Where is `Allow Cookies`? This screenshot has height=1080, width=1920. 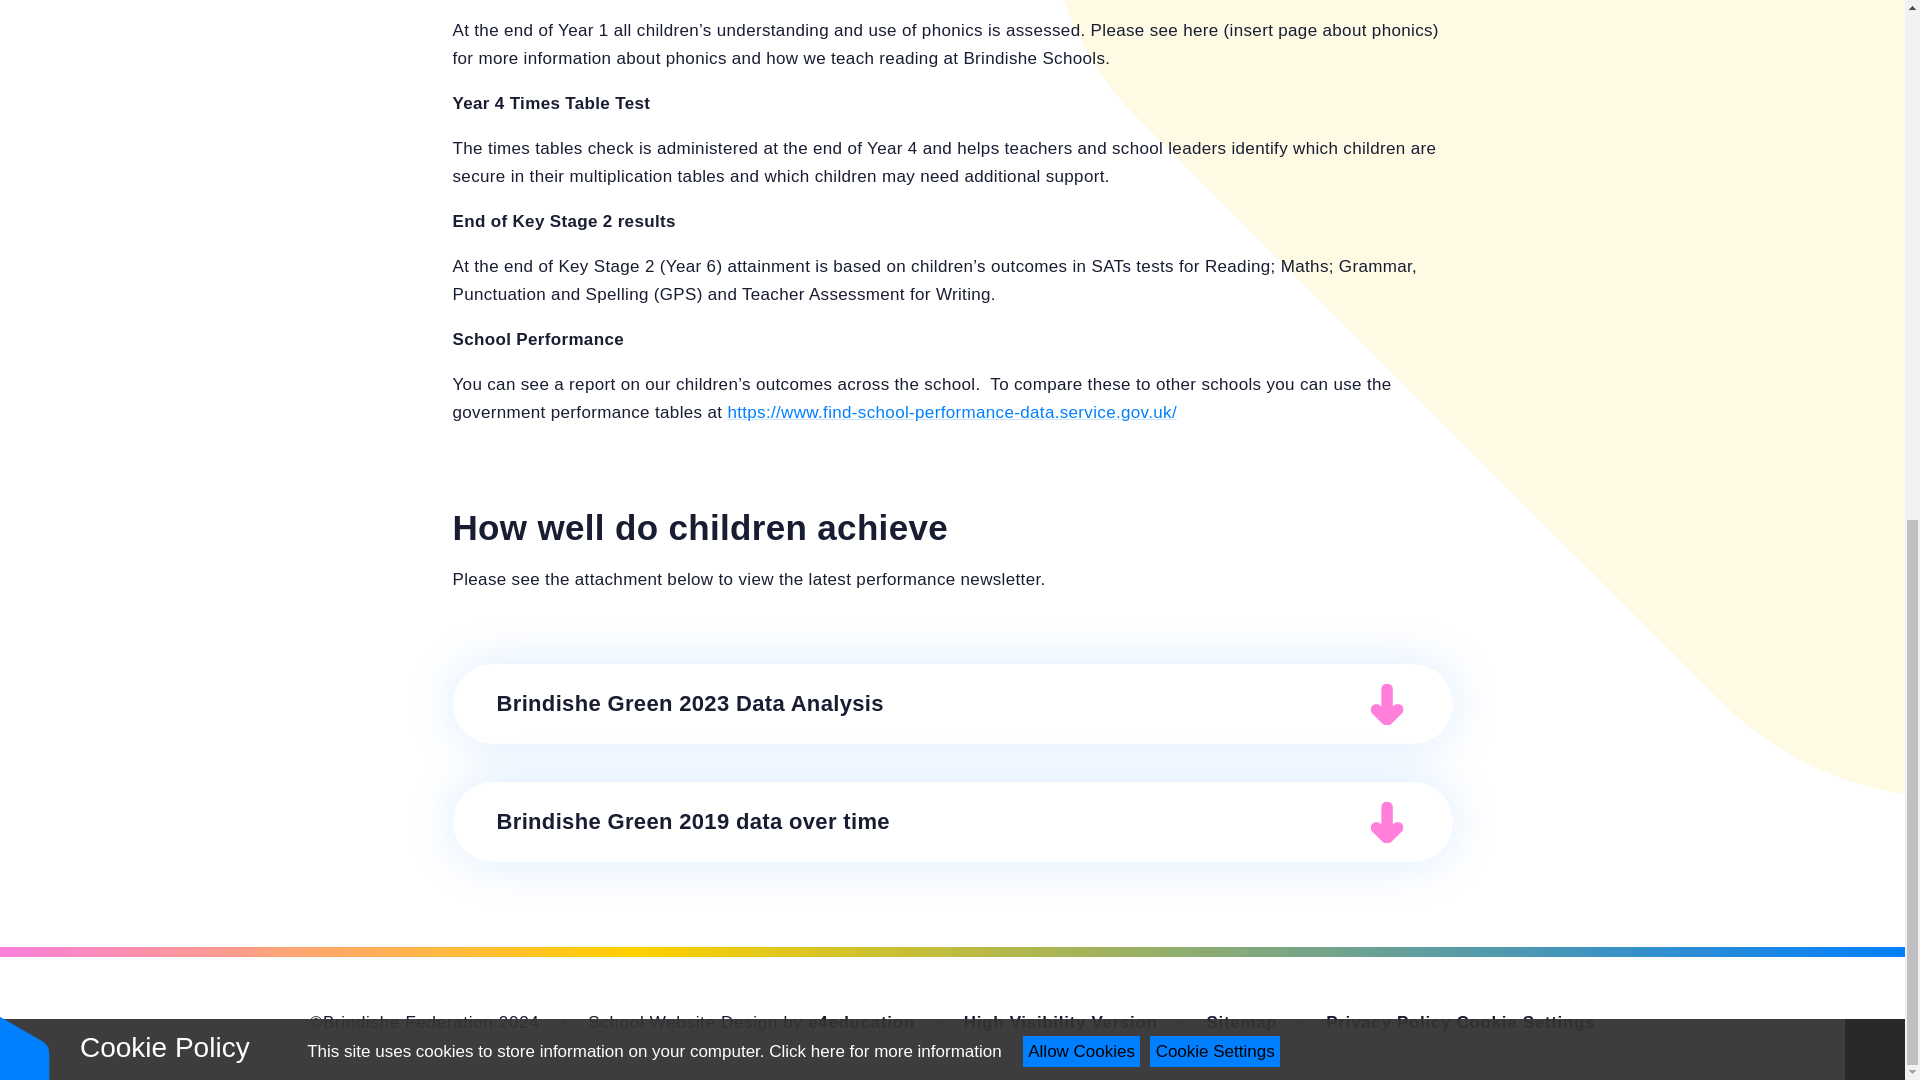
Allow Cookies is located at coordinates (1082, 50).